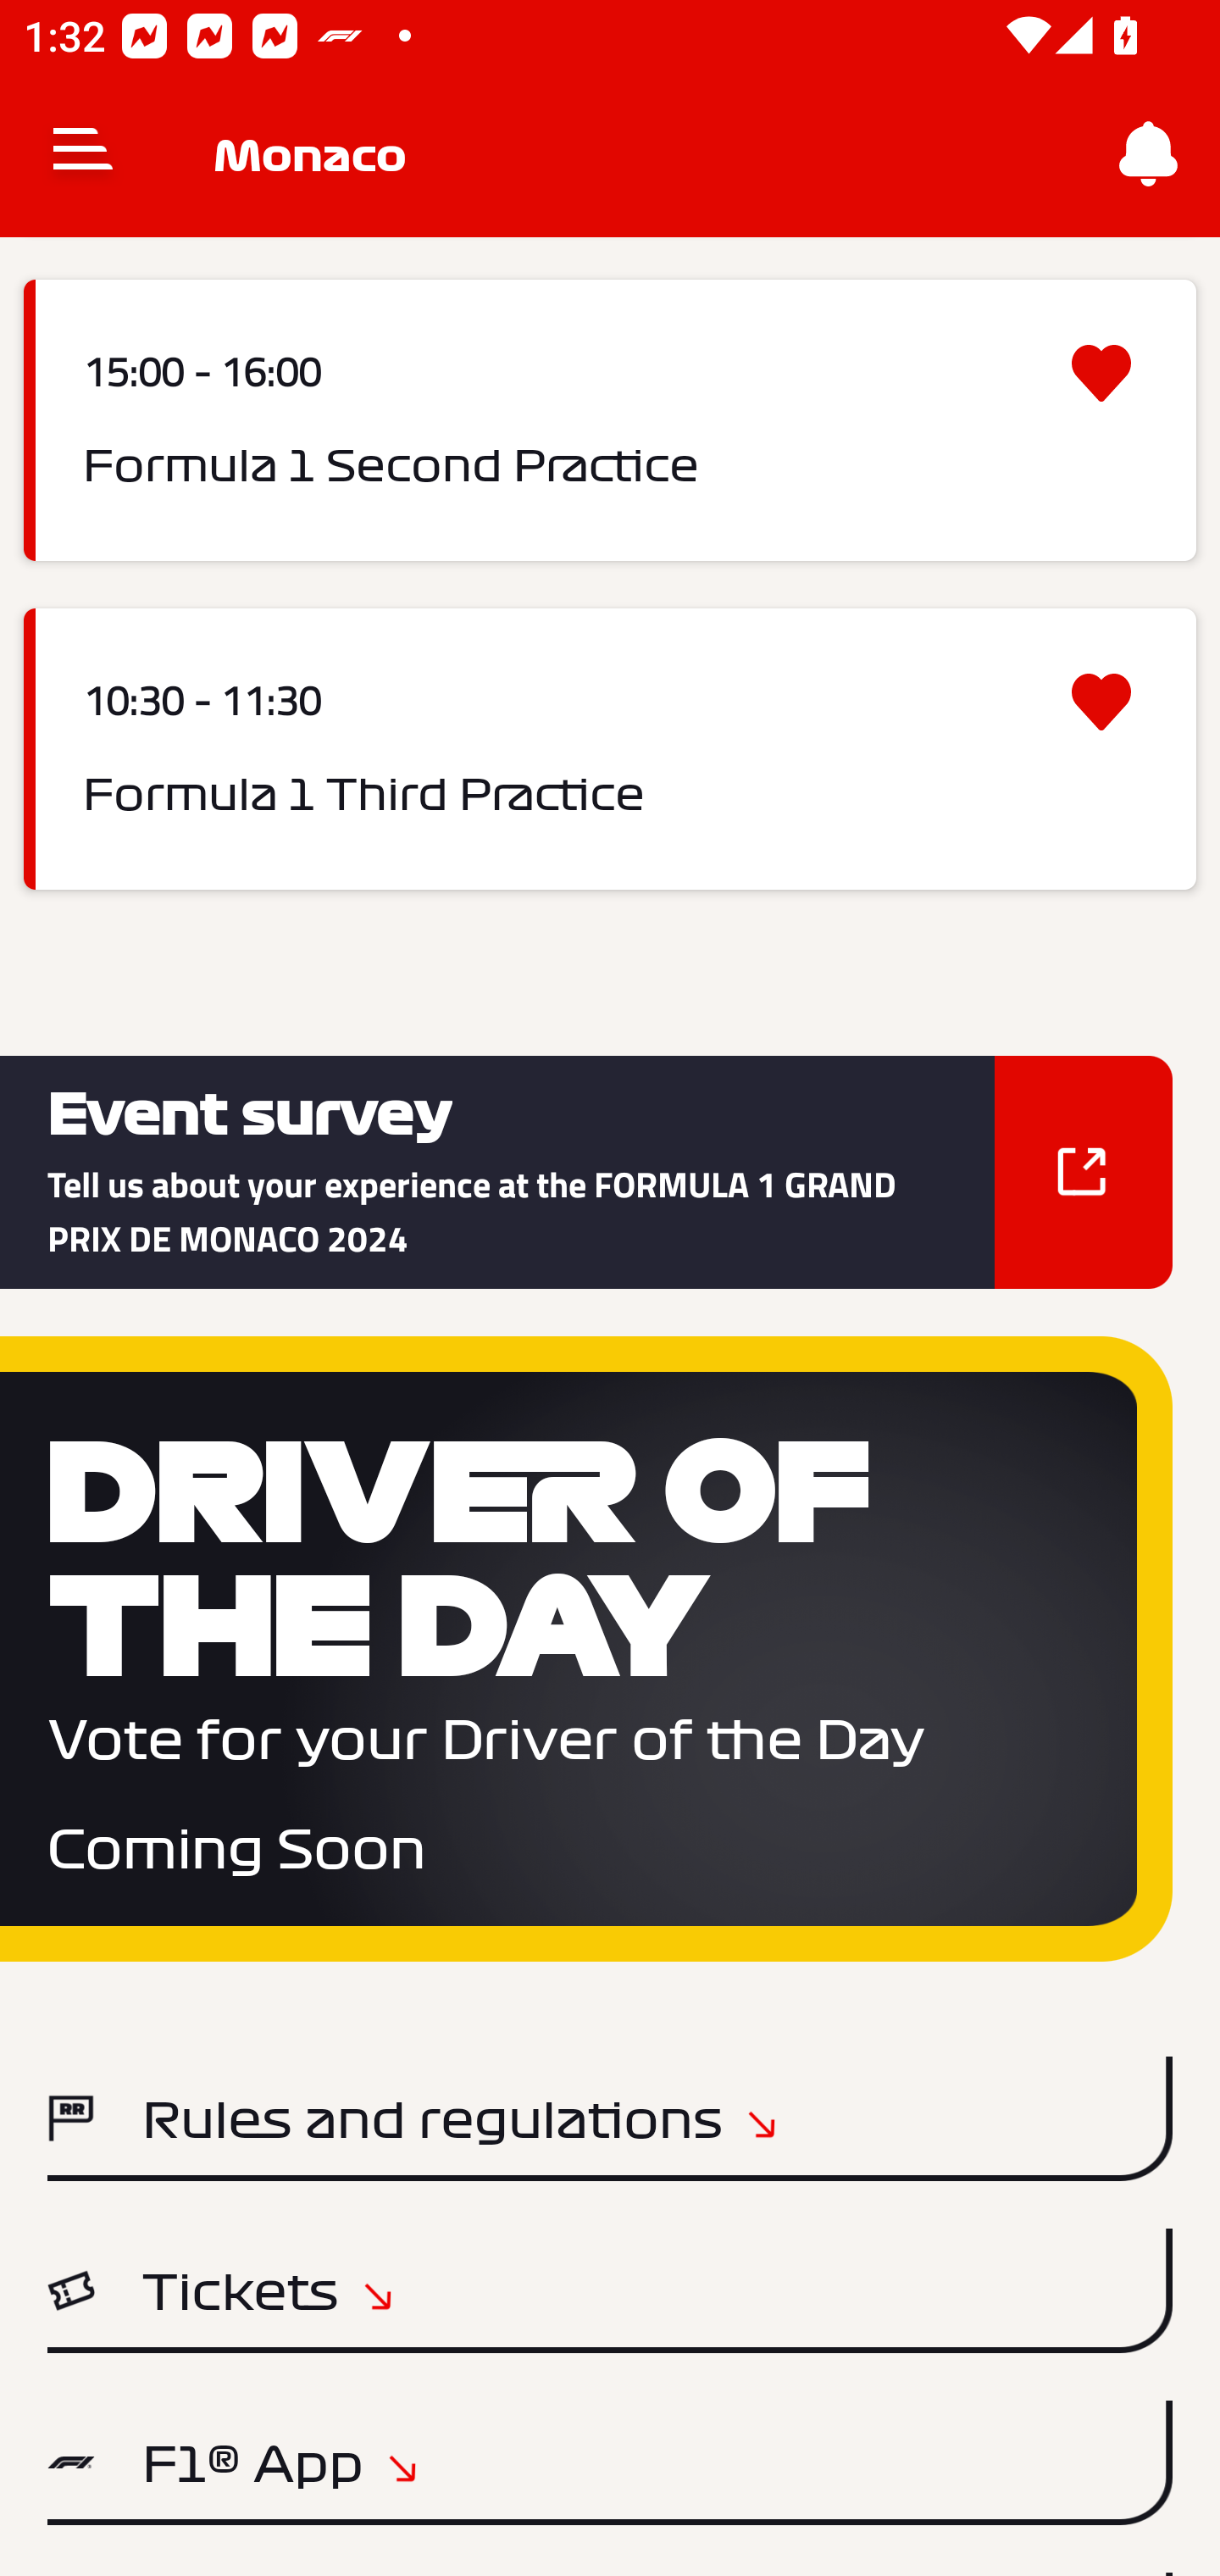 The image size is (1220, 2576). What do you see at coordinates (610, 420) in the screenshot?
I see `15:00 - 16:00 Formula 1 Second Practice` at bounding box center [610, 420].